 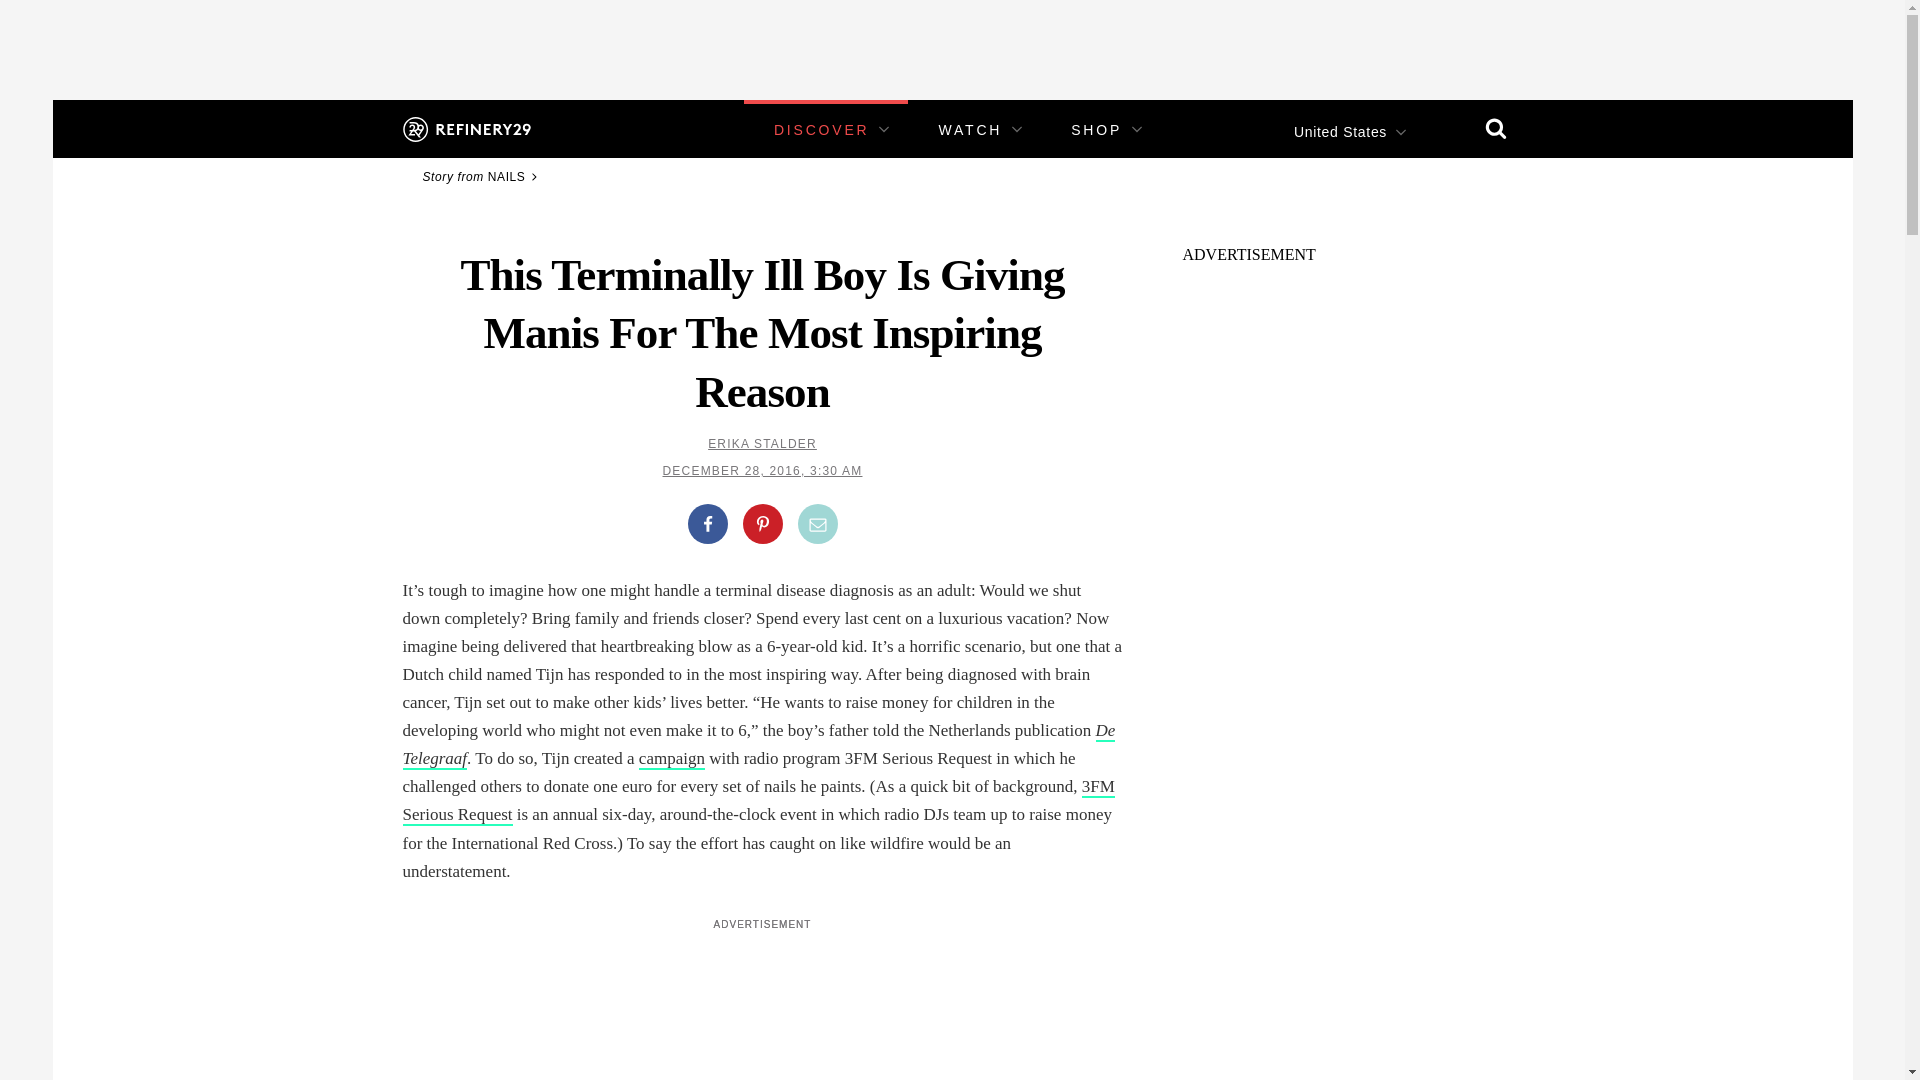 I want to click on Share on Pinterest, so click(x=761, y=524).